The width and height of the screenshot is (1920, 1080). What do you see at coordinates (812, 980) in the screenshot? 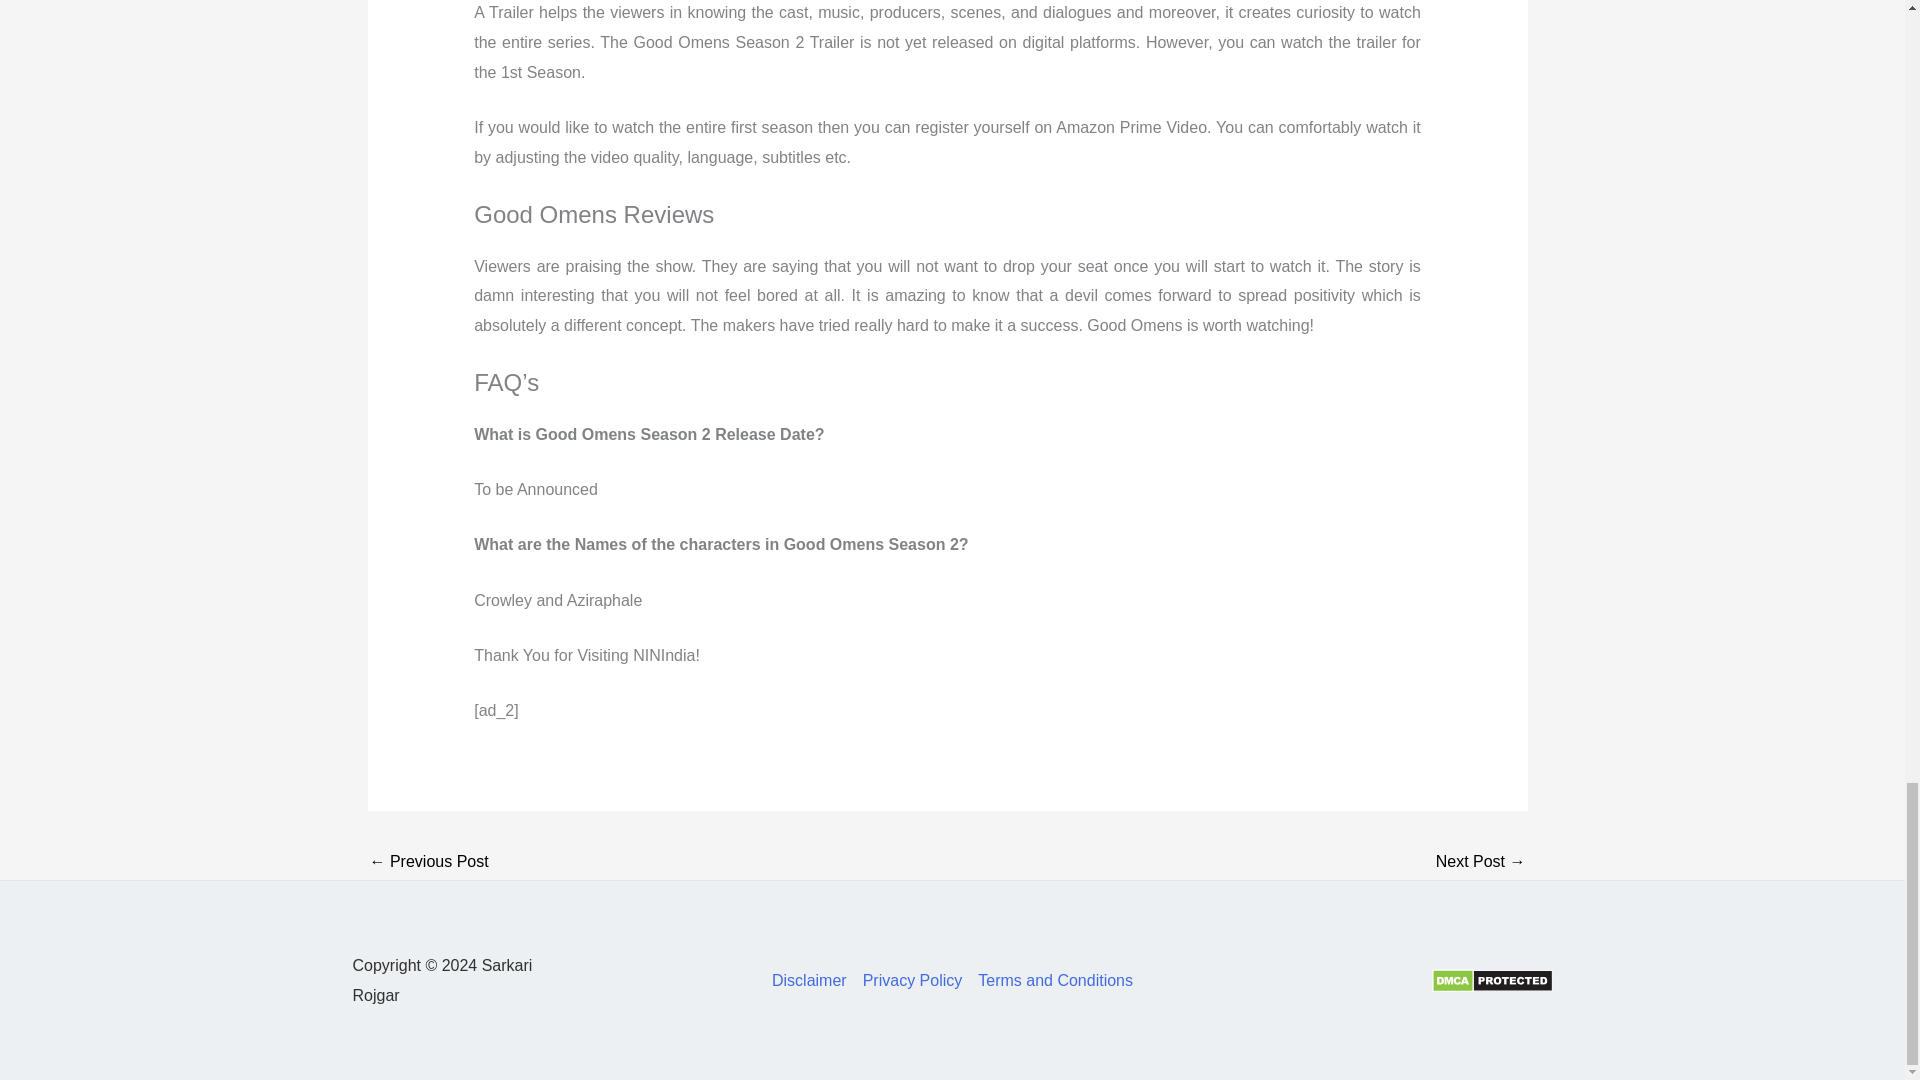
I see `Disclaimer` at bounding box center [812, 980].